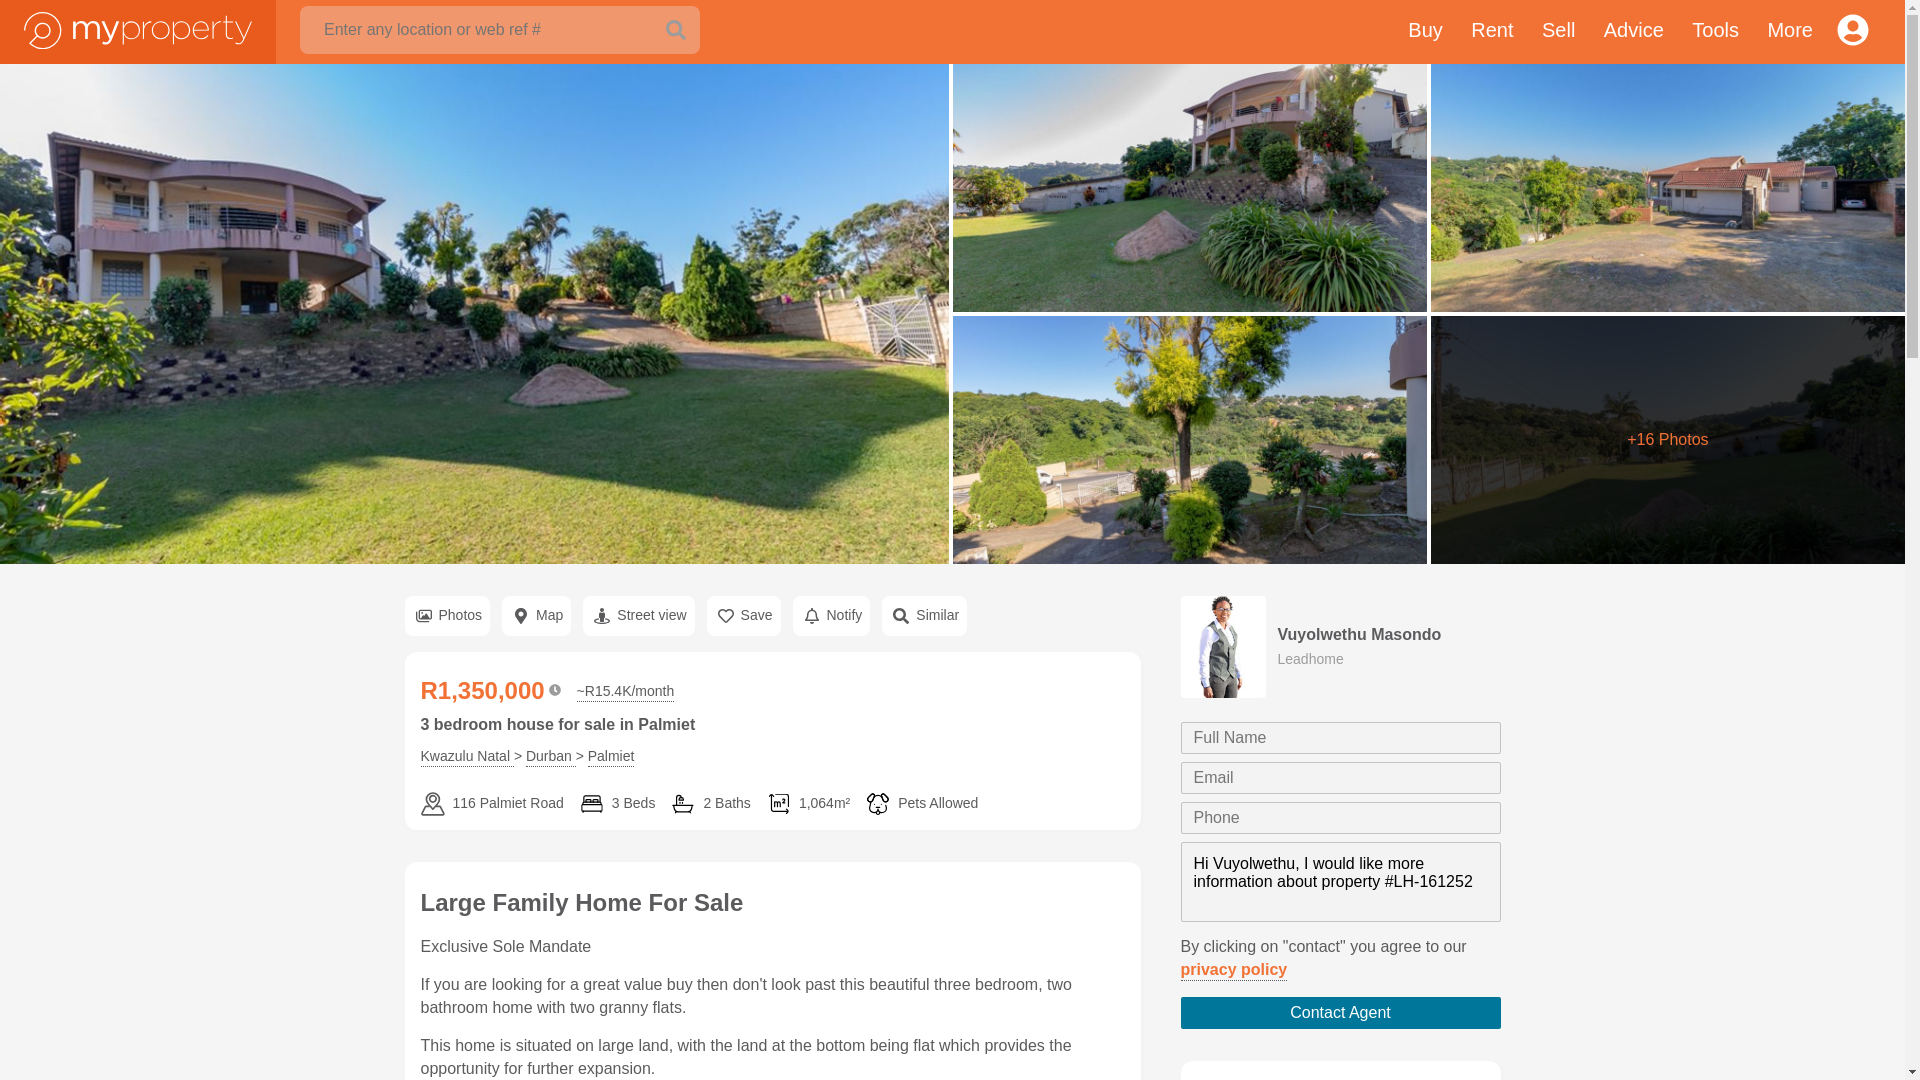 Image resolution: width=1920 pixels, height=1080 pixels. What do you see at coordinates (138, 28) in the screenshot?
I see `Houses and Properties for sale and rent in South Africa` at bounding box center [138, 28].